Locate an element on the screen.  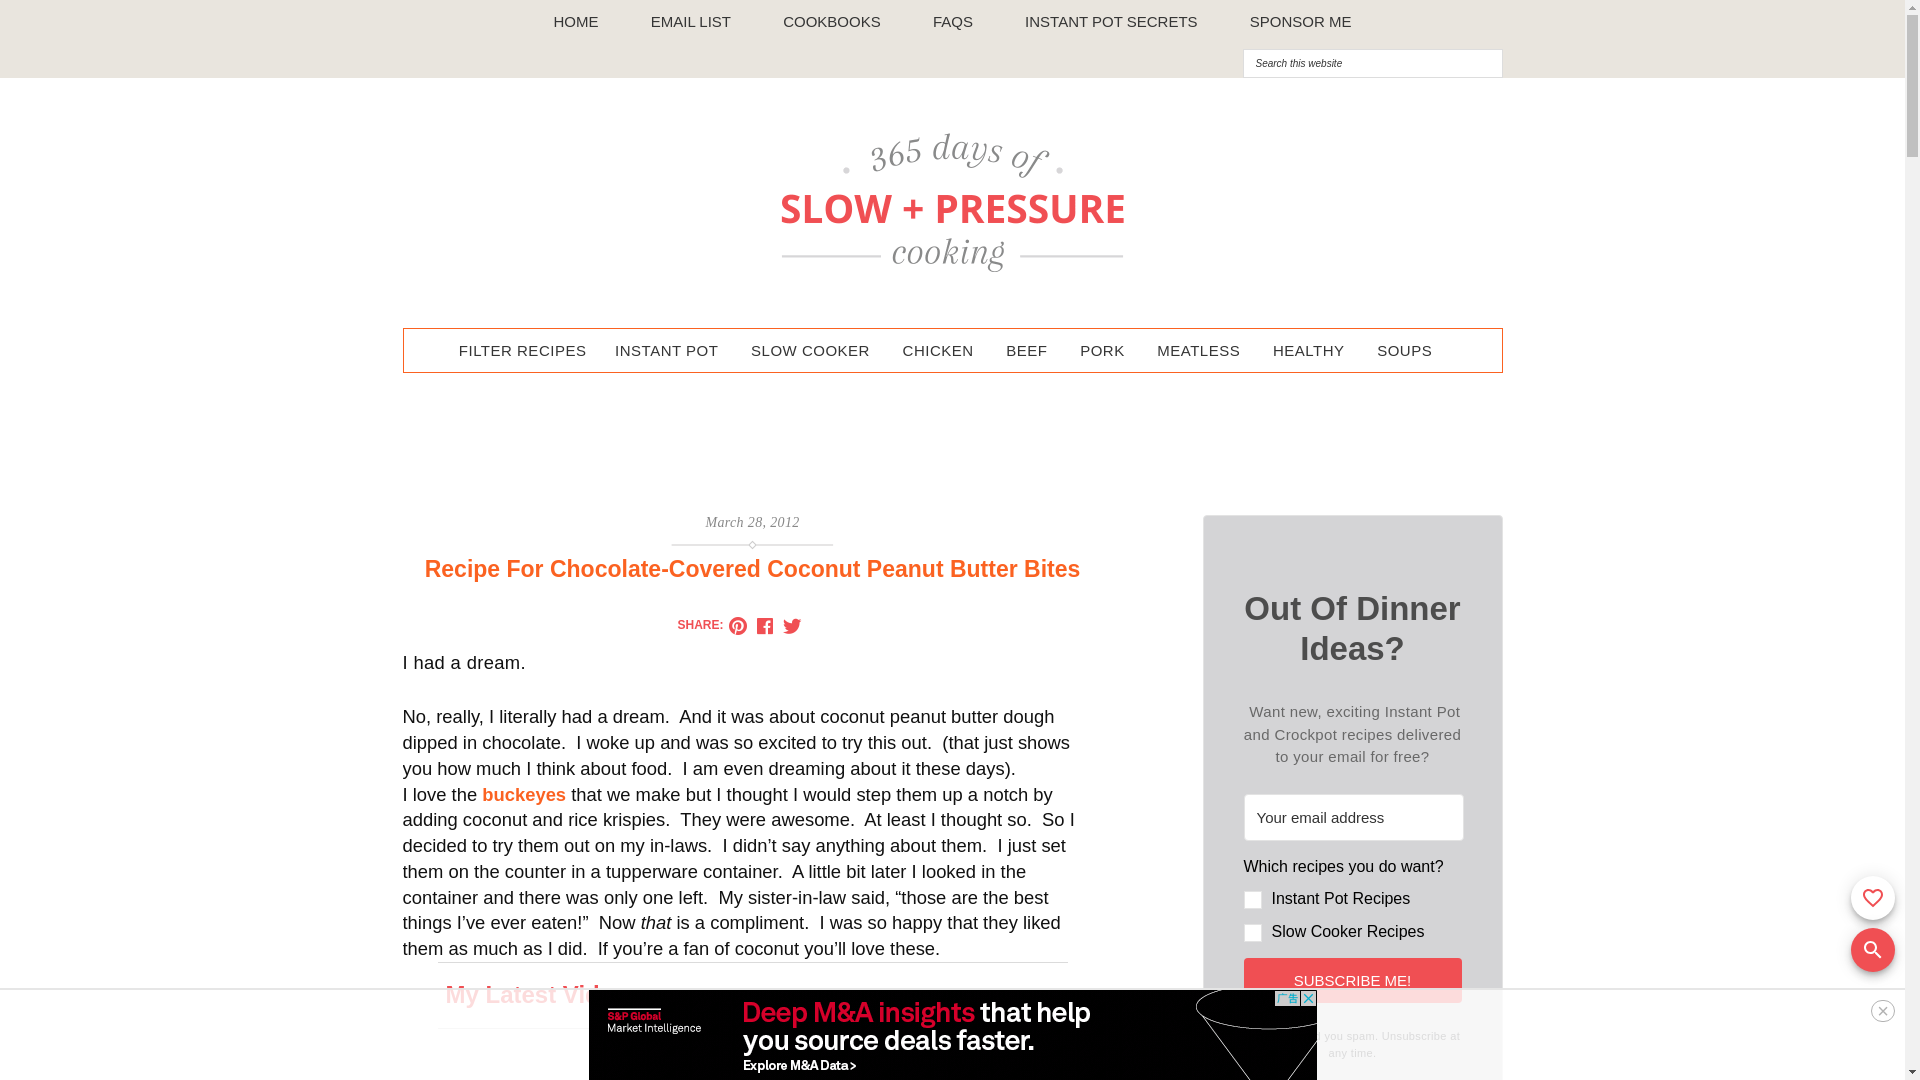
BEEF is located at coordinates (1026, 350).